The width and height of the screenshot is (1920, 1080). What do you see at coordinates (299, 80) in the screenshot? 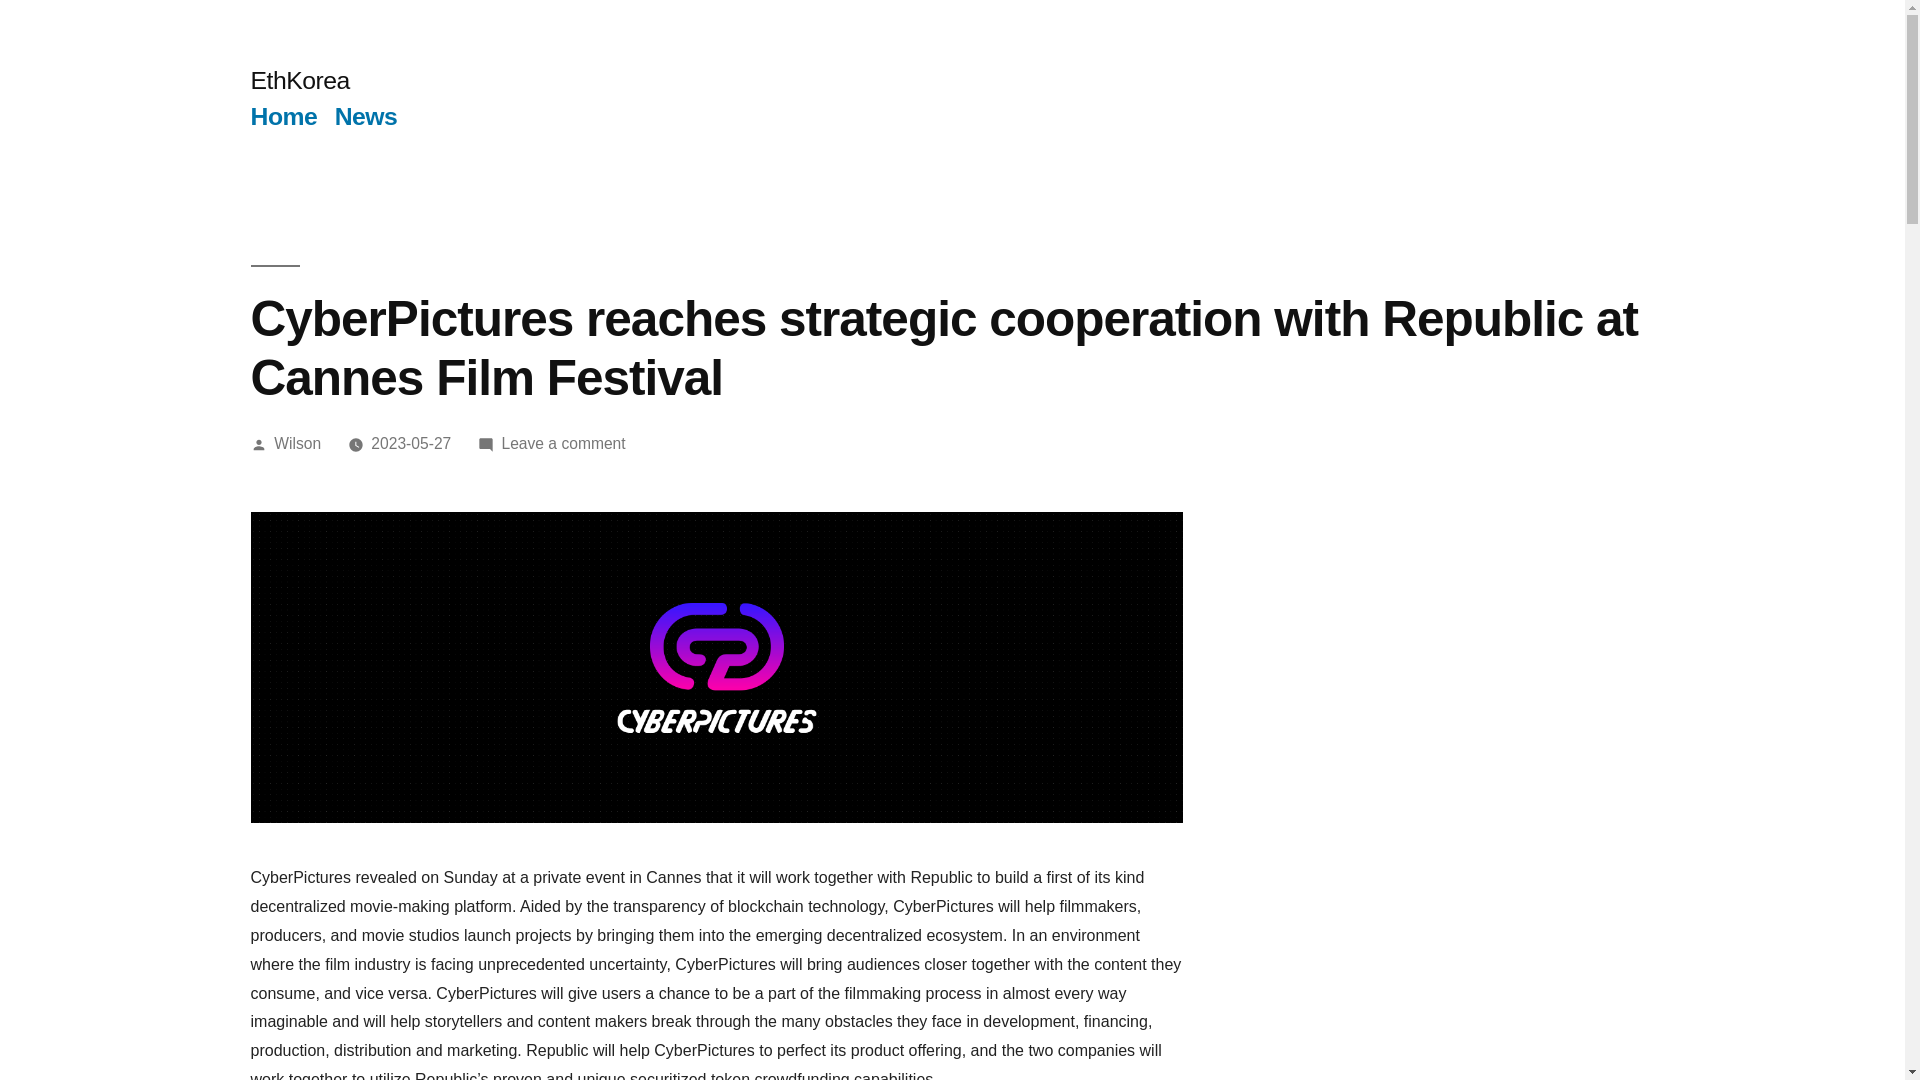
I see `EthKorea` at bounding box center [299, 80].